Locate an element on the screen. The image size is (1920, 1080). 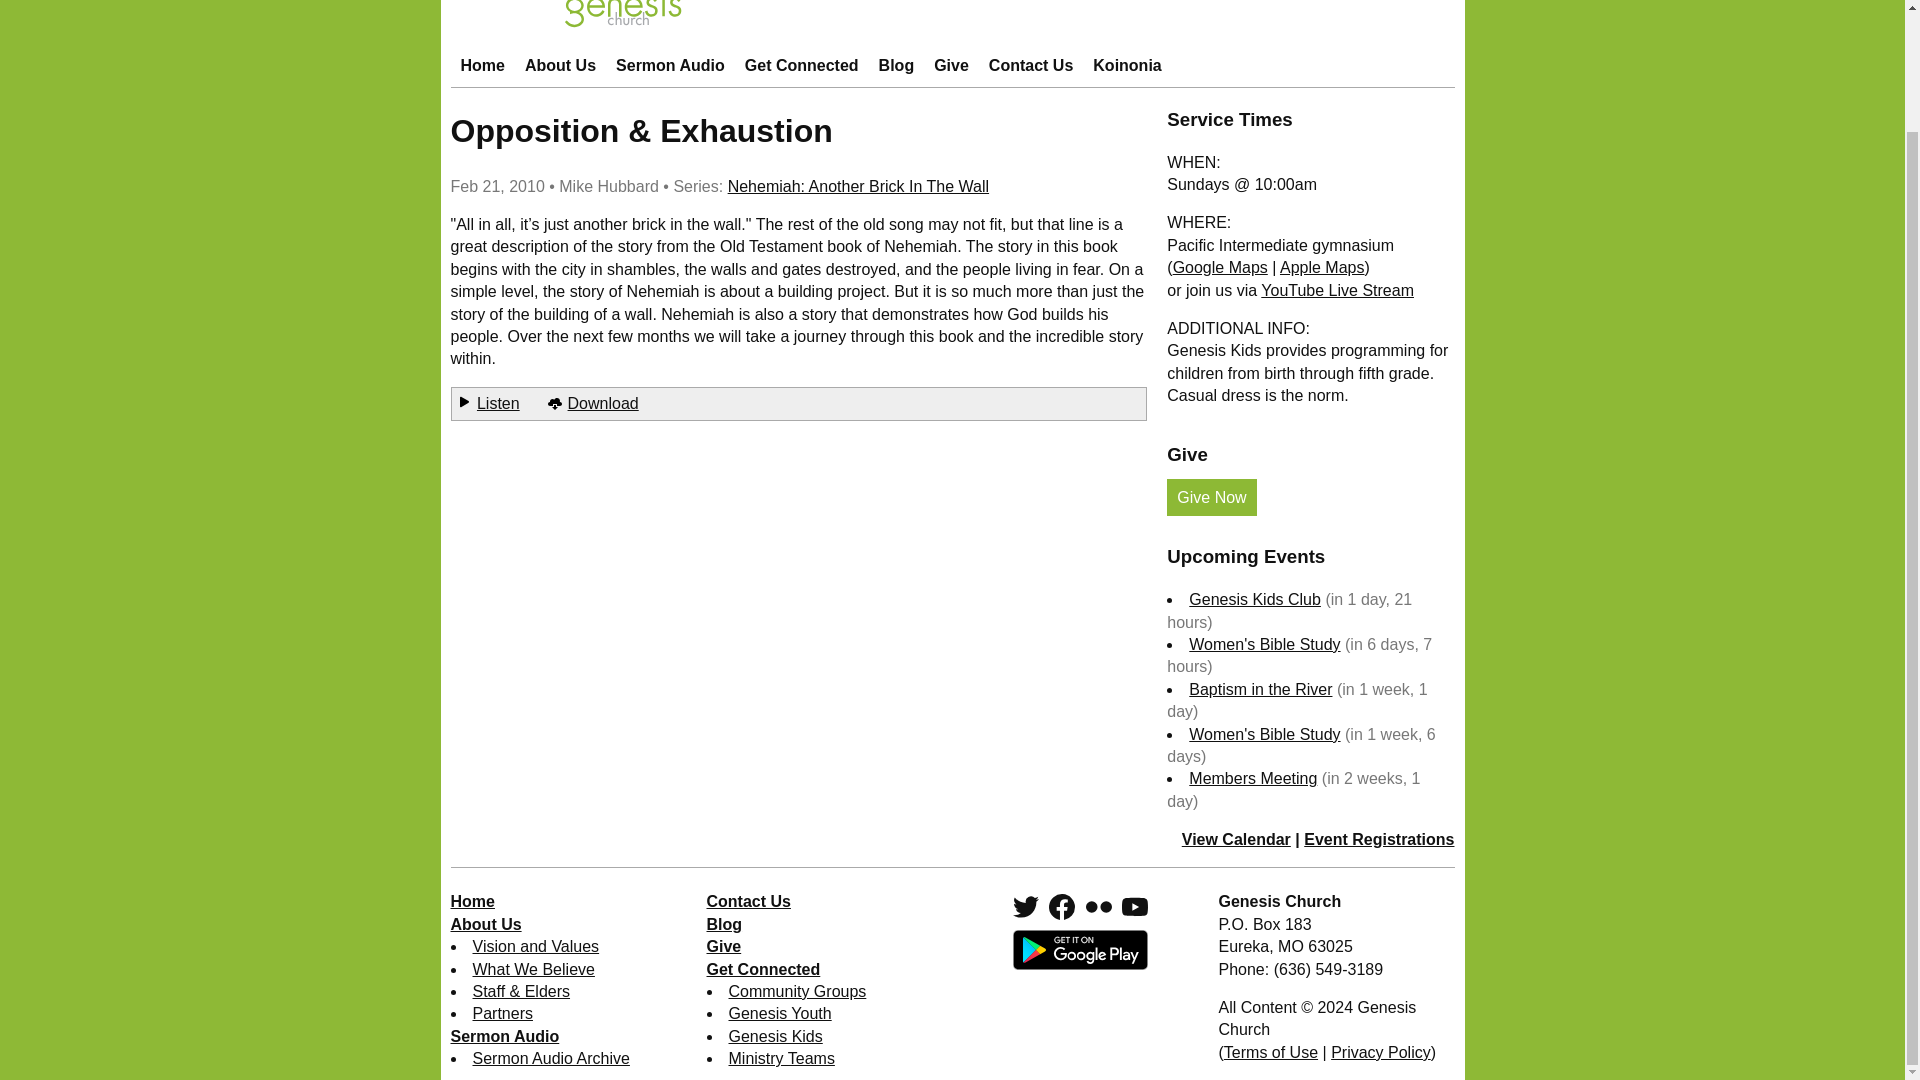
Google Maps is located at coordinates (1220, 268).